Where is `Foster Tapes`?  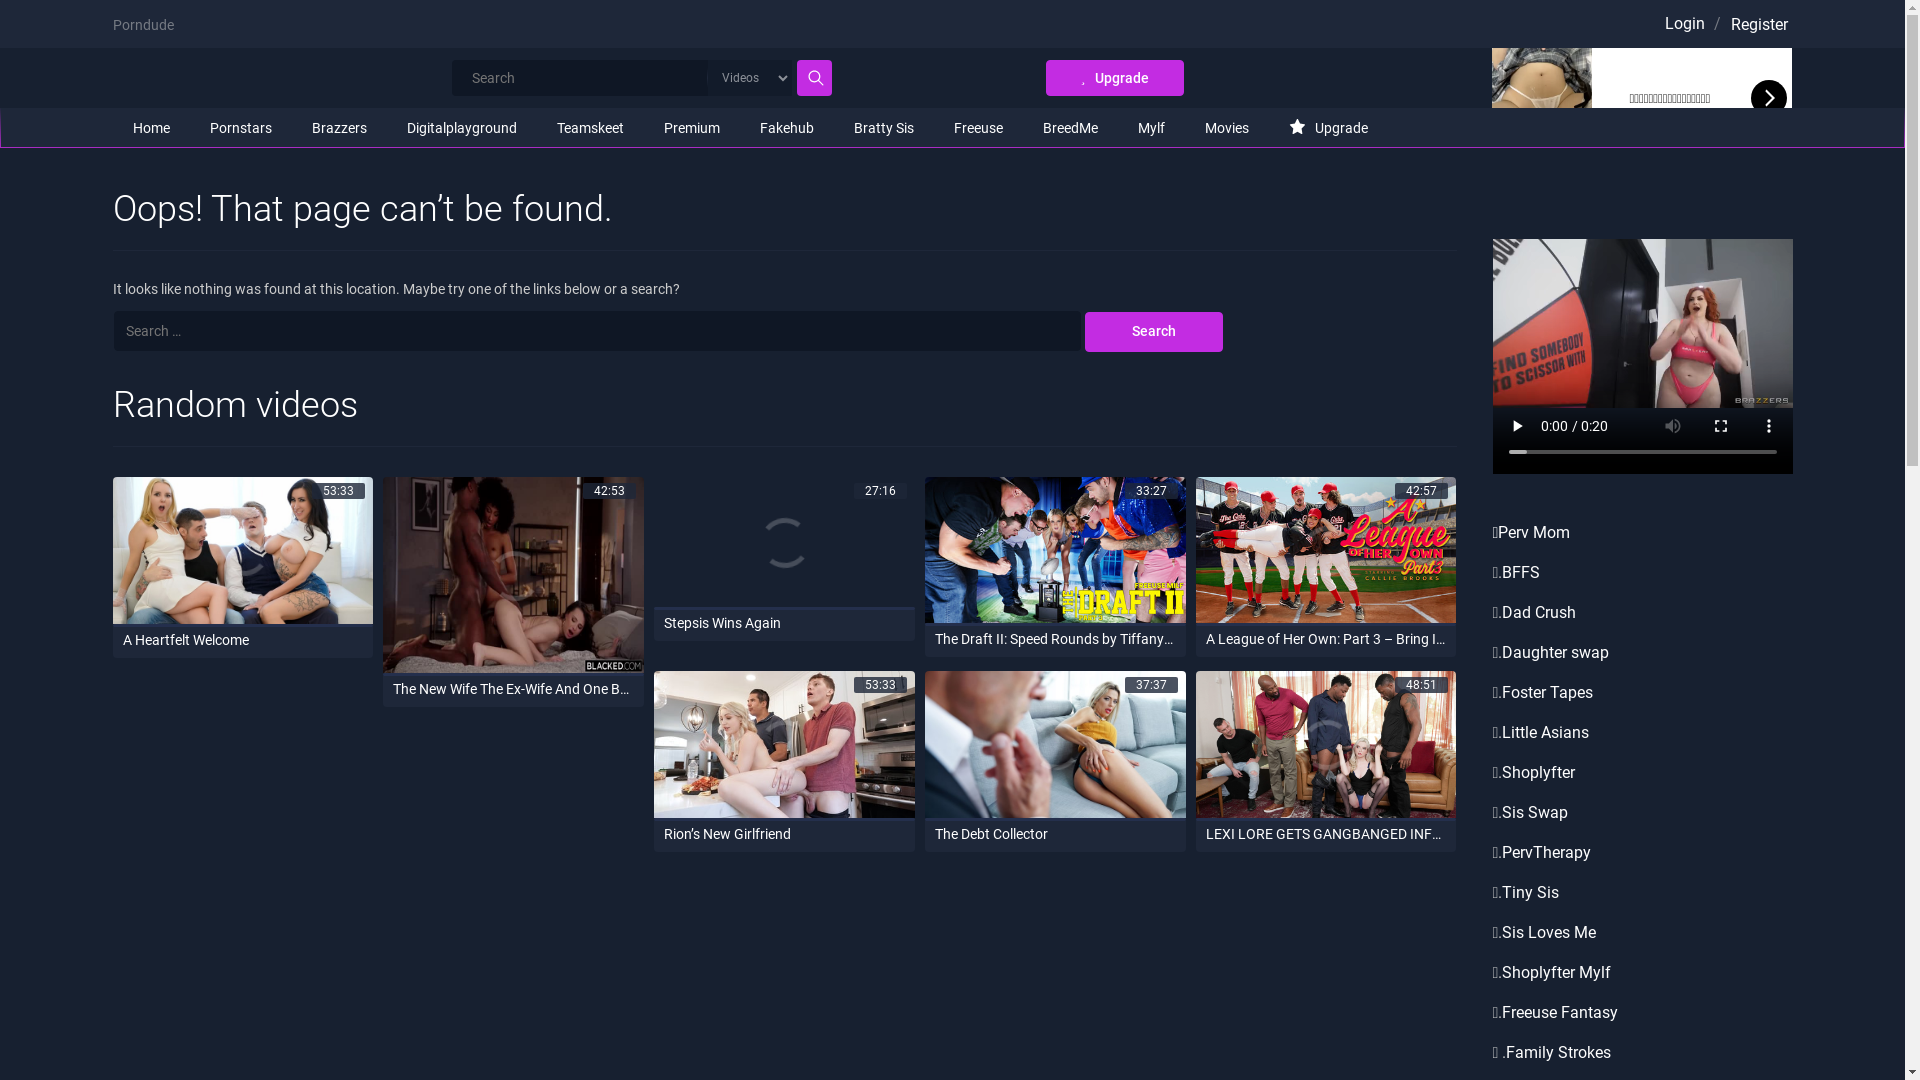
Foster Tapes is located at coordinates (1548, 692).